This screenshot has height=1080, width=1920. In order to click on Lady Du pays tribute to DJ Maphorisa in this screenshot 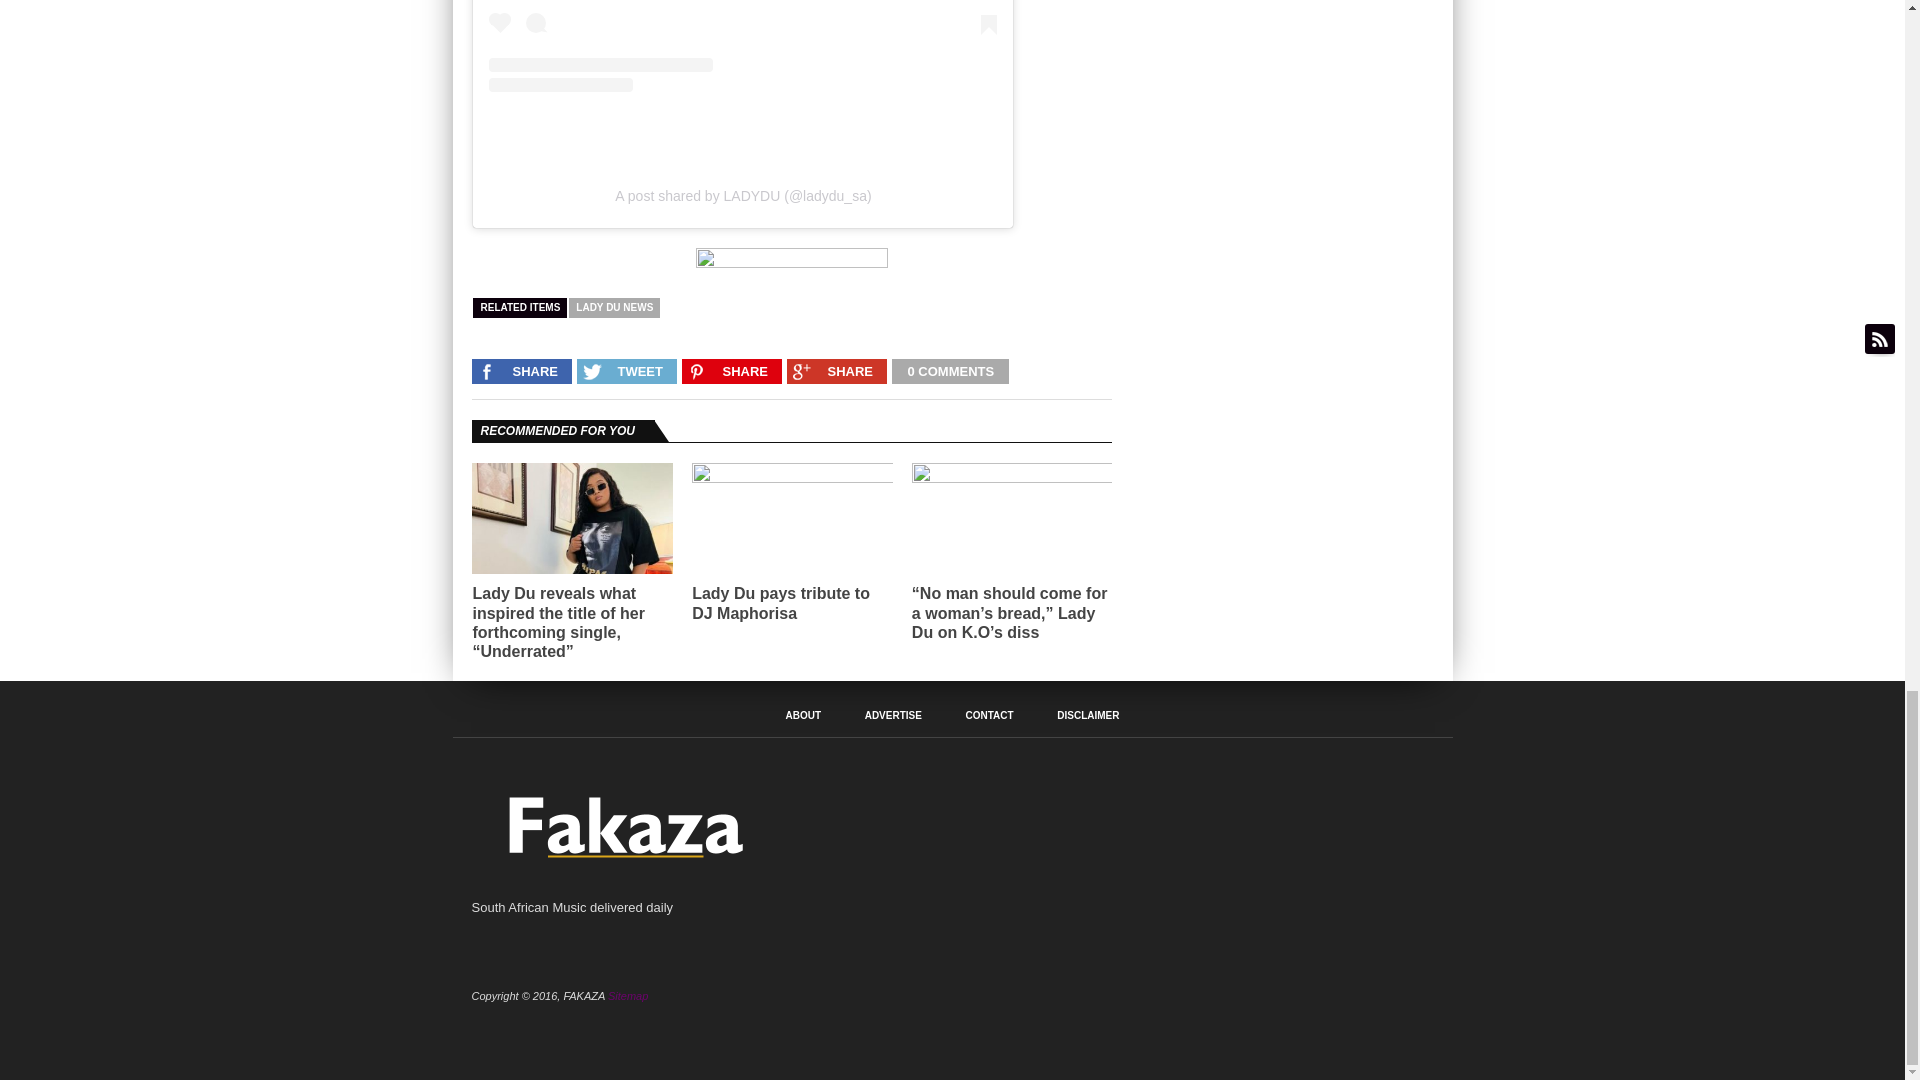, I will do `click(792, 477)`.